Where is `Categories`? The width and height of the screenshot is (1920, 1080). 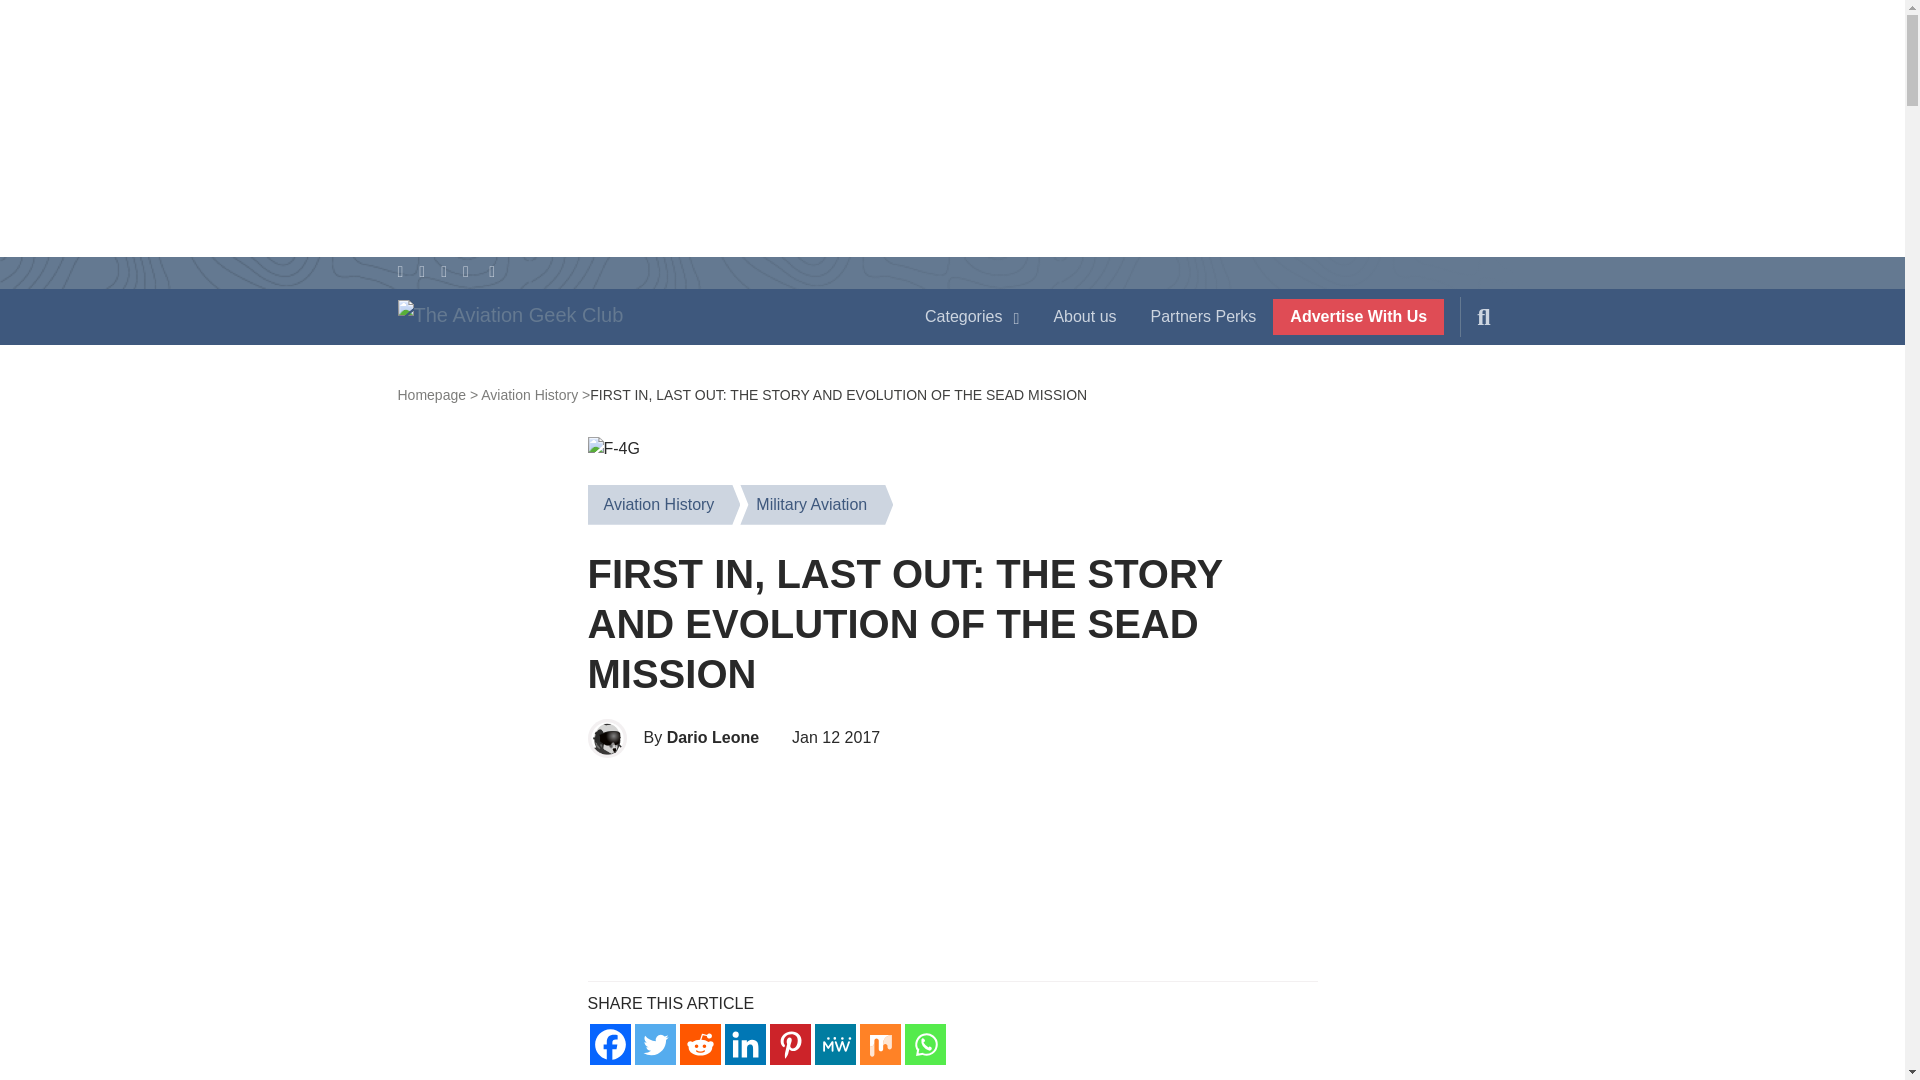 Categories is located at coordinates (972, 316).